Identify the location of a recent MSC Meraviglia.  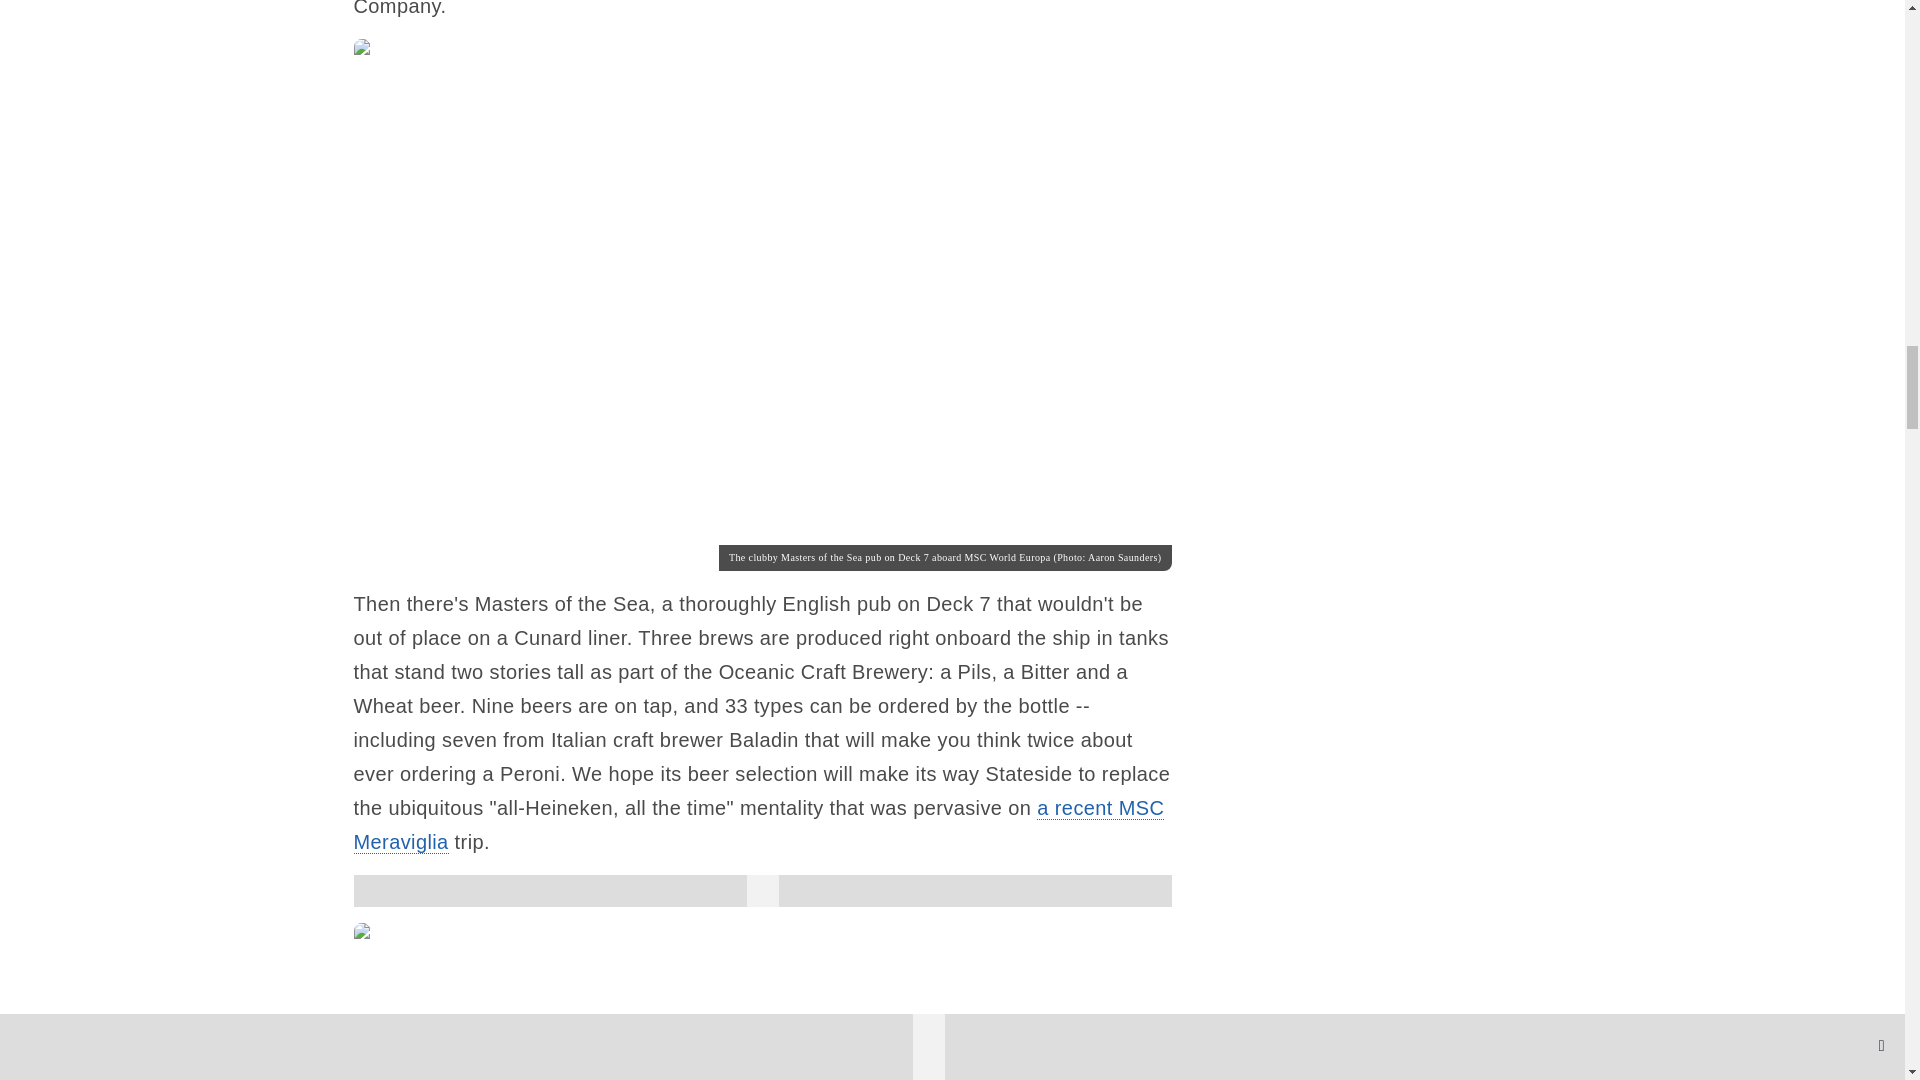
(759, 826).